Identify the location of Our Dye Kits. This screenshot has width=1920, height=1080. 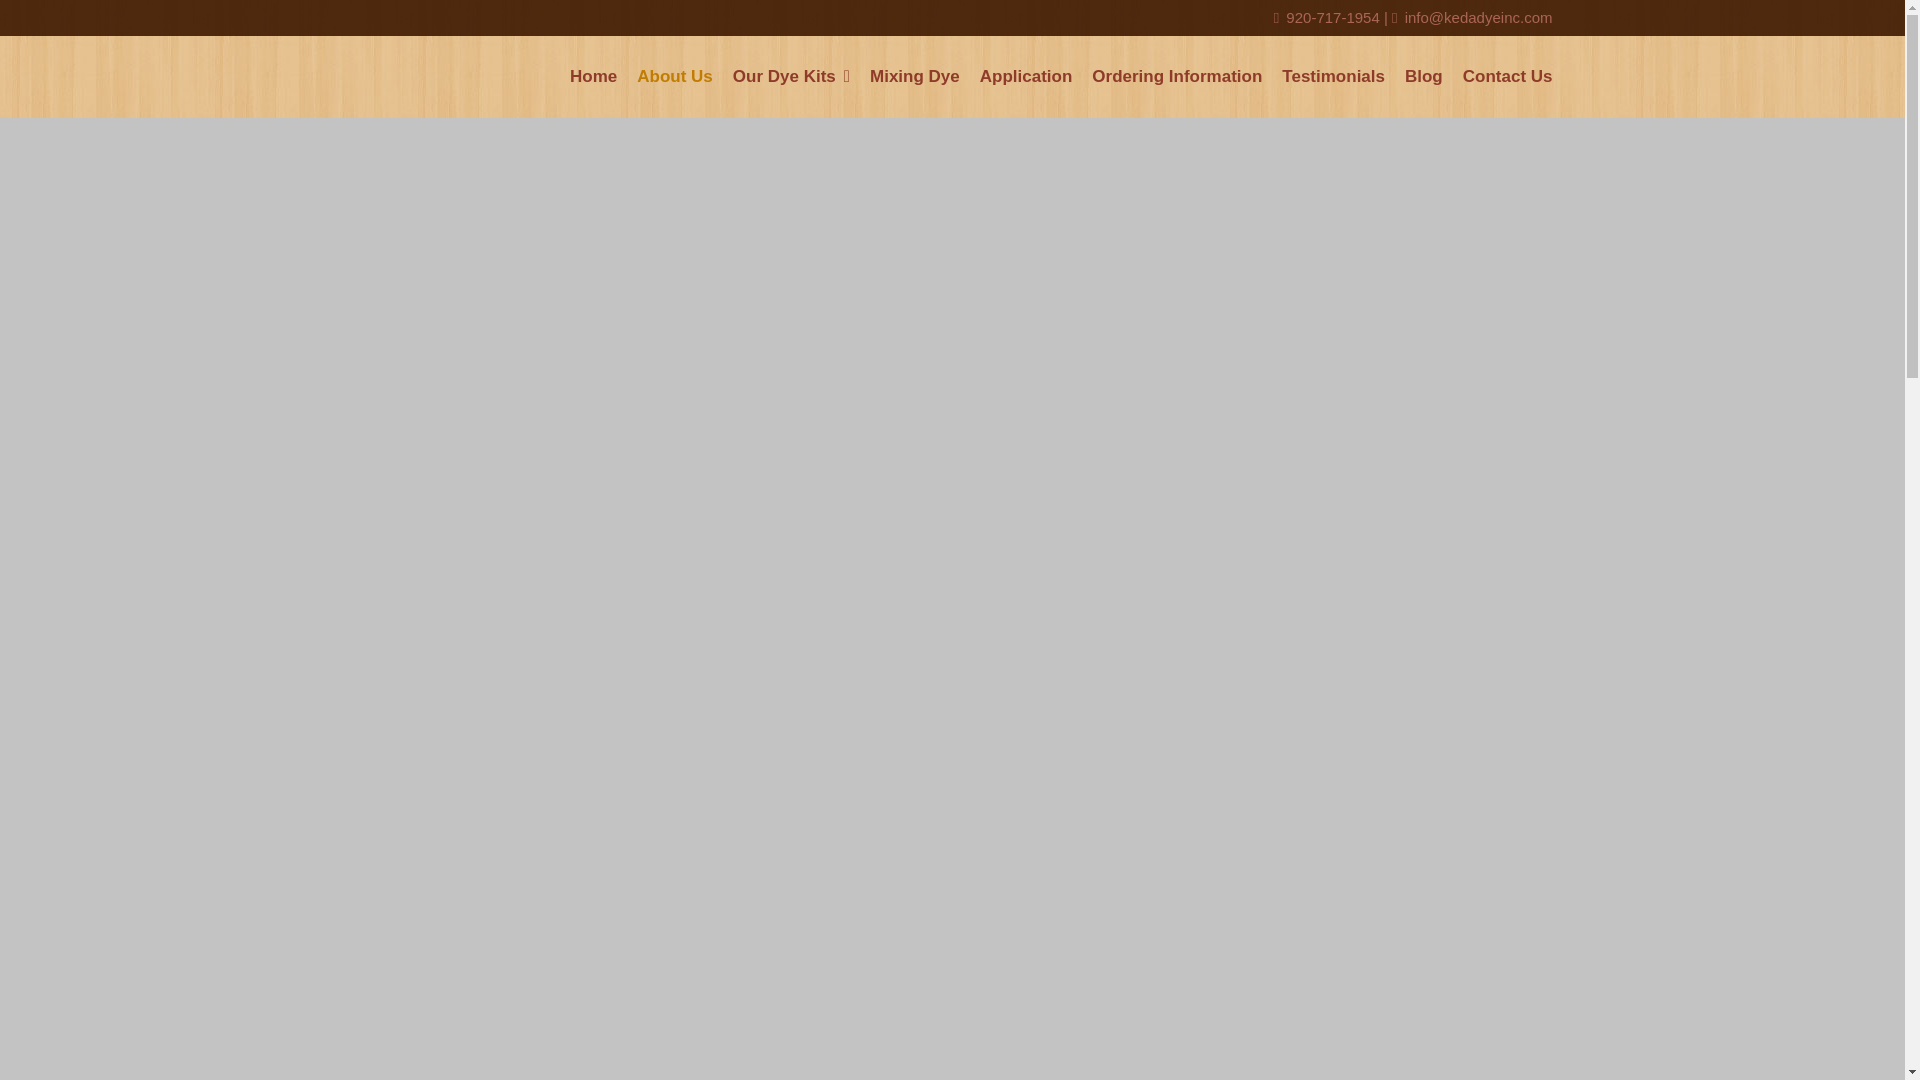
(792, 76).